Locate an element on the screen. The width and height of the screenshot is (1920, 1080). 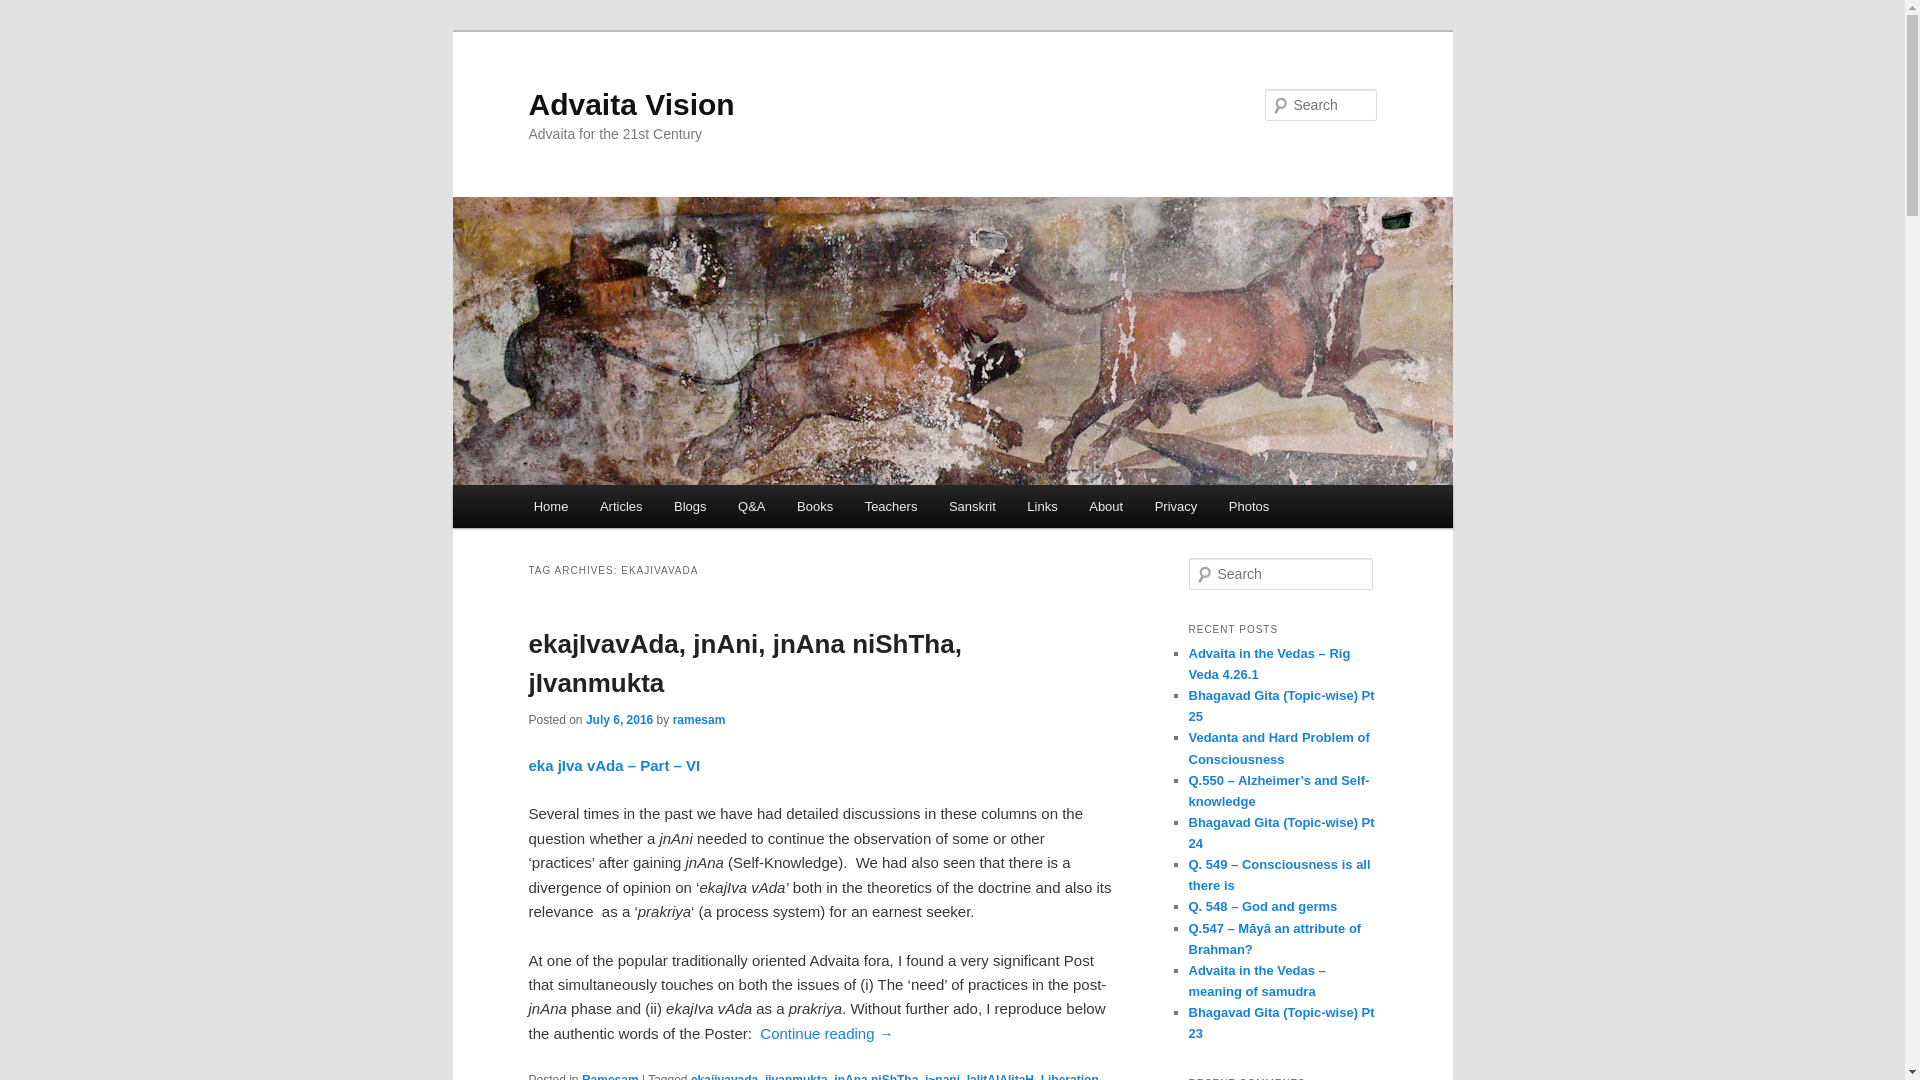
ekajIvavAda, jnAni, jnAna niShTha, jIvanmukta is located at coordinates (744, 662).